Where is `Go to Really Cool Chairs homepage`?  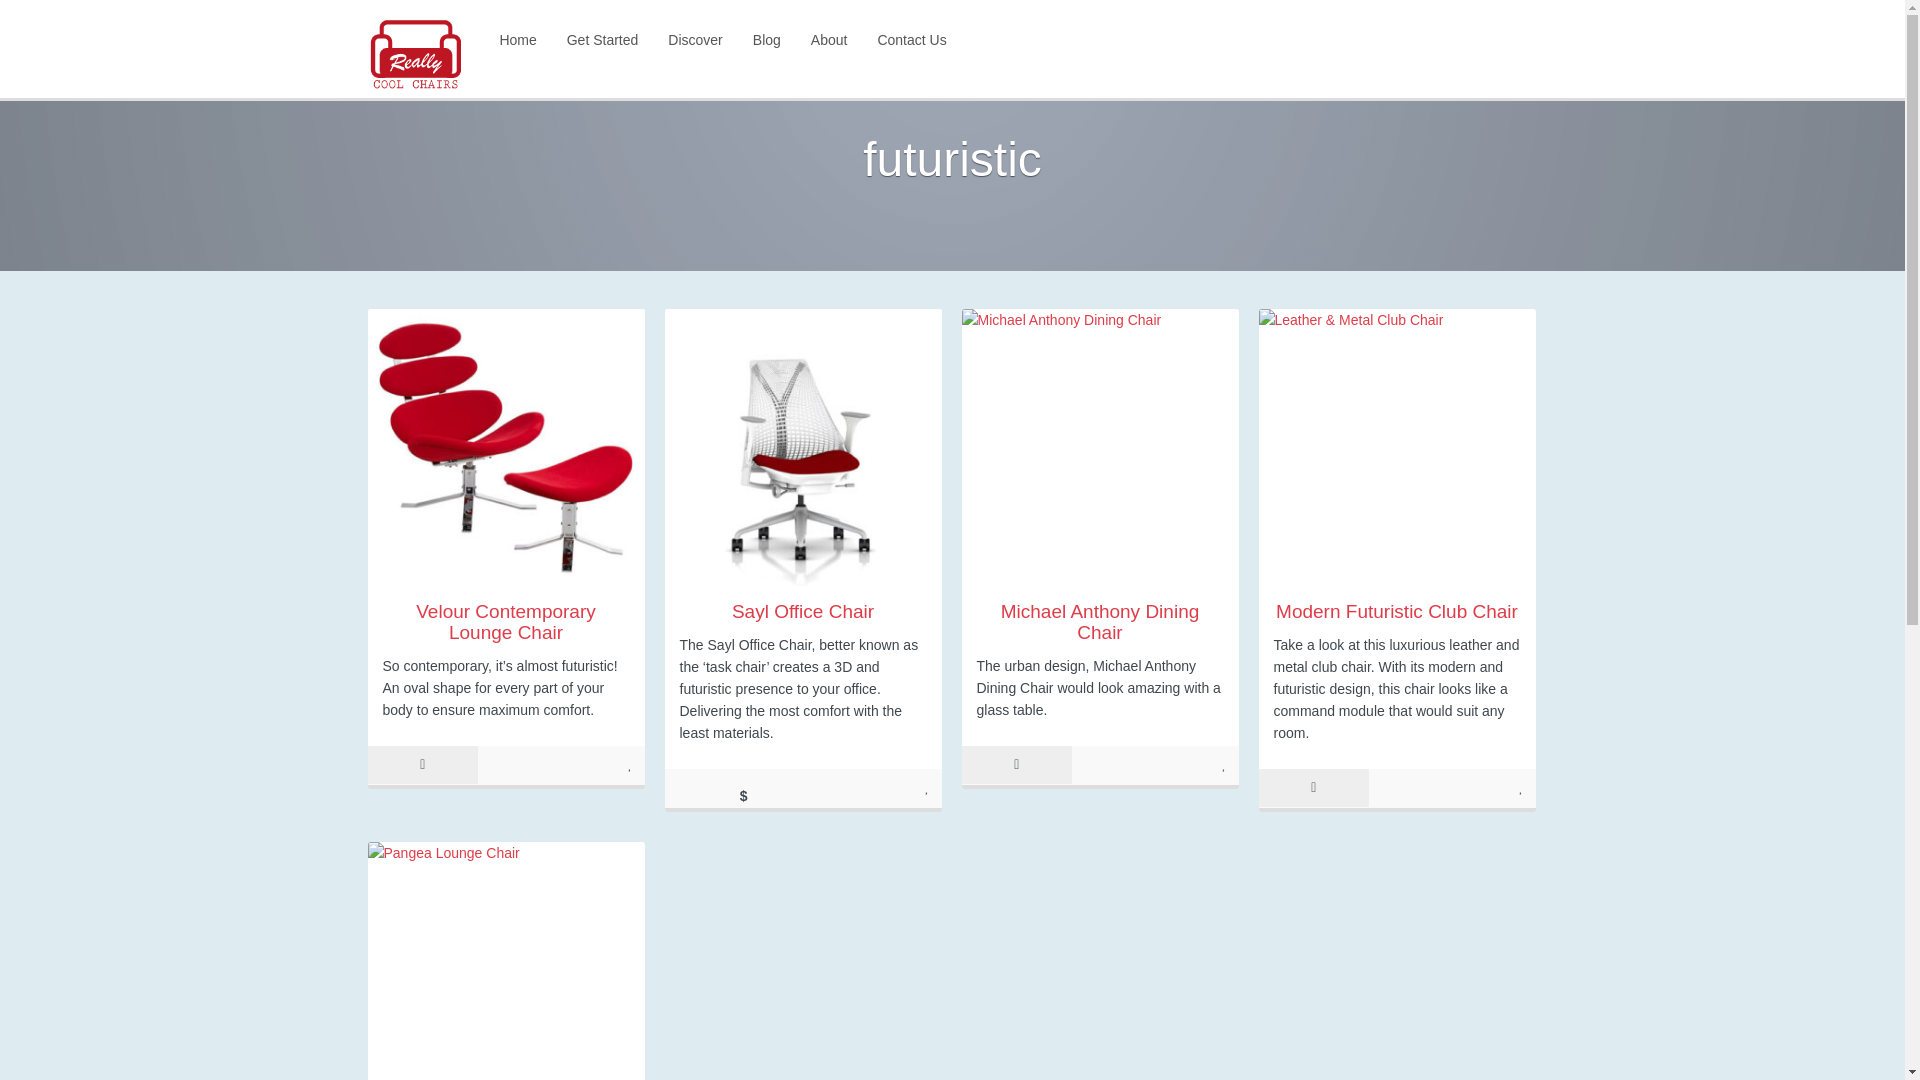 Go to Really Cool Chairs homepage is located at coordinates (517, 40).